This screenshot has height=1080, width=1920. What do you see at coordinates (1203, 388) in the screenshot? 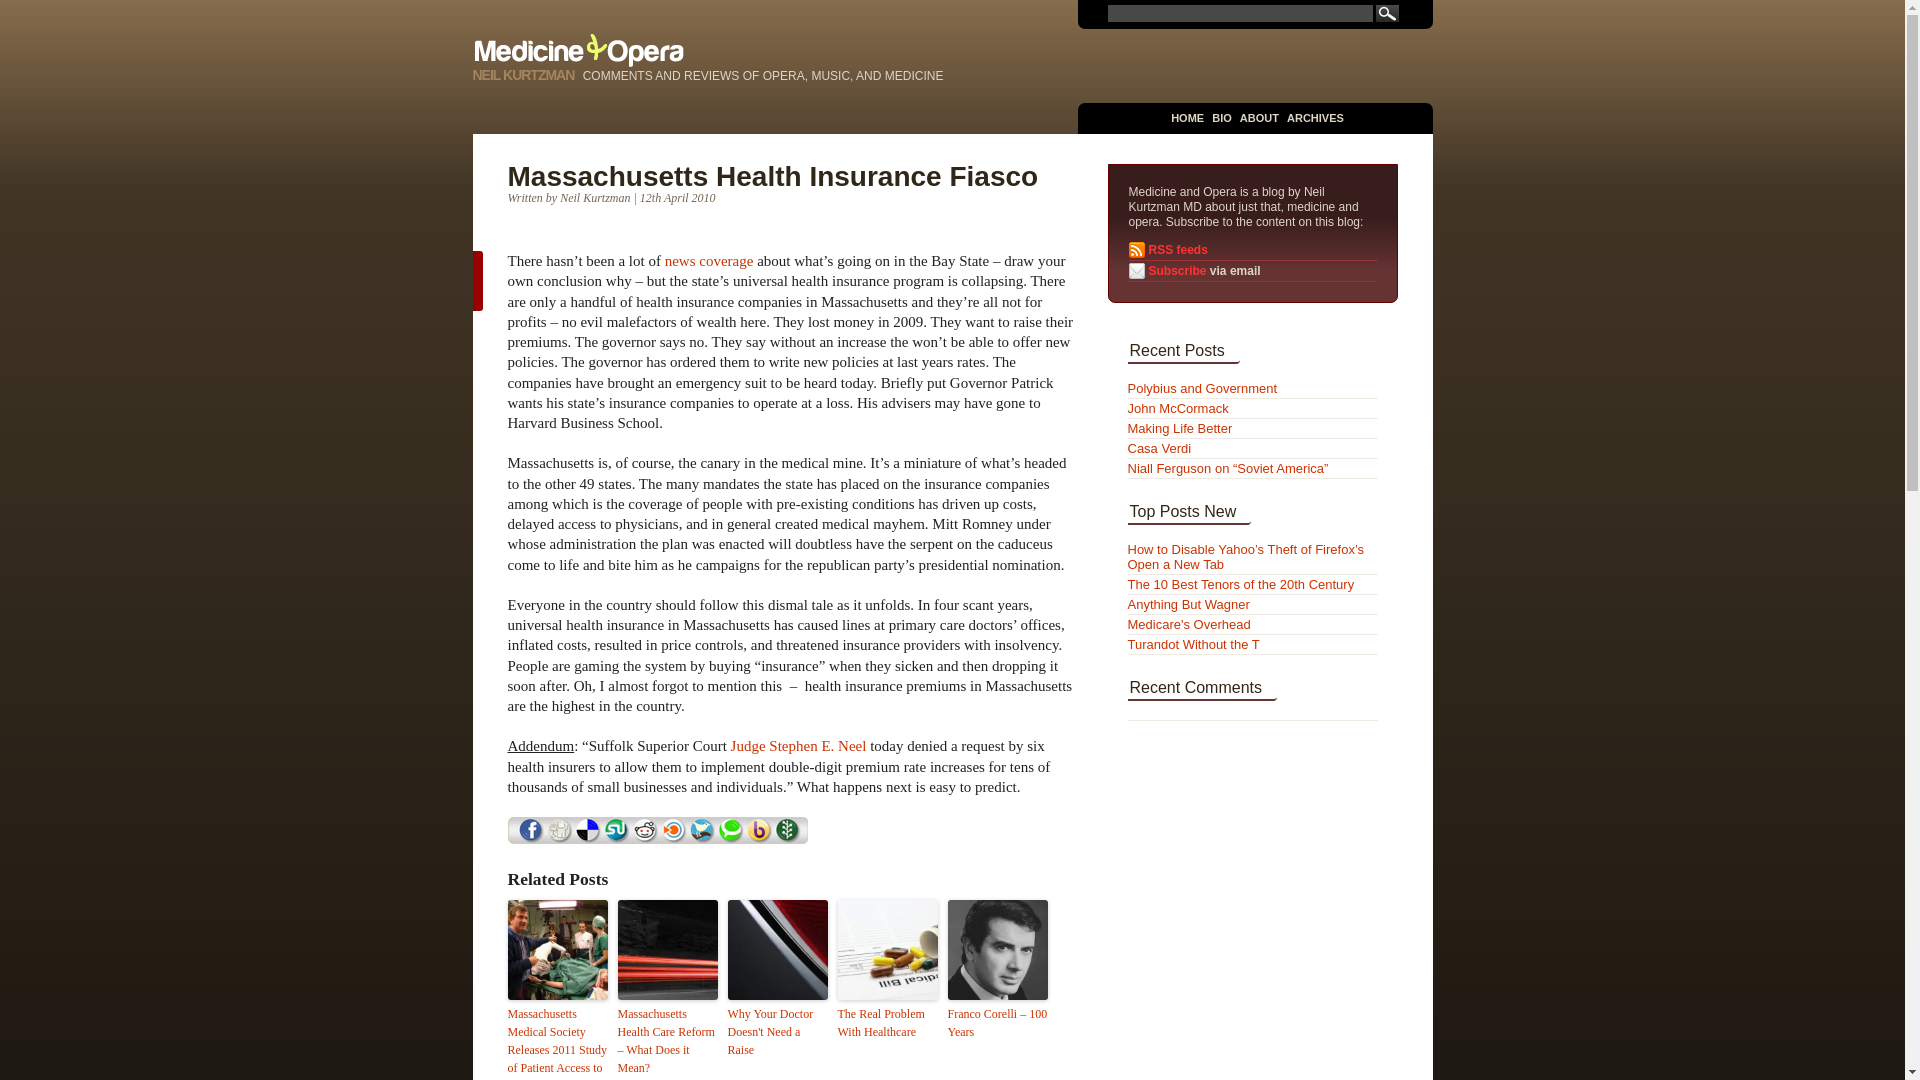
I see `Permalink to Polybius and Government` at bounding box center [1203, 388].